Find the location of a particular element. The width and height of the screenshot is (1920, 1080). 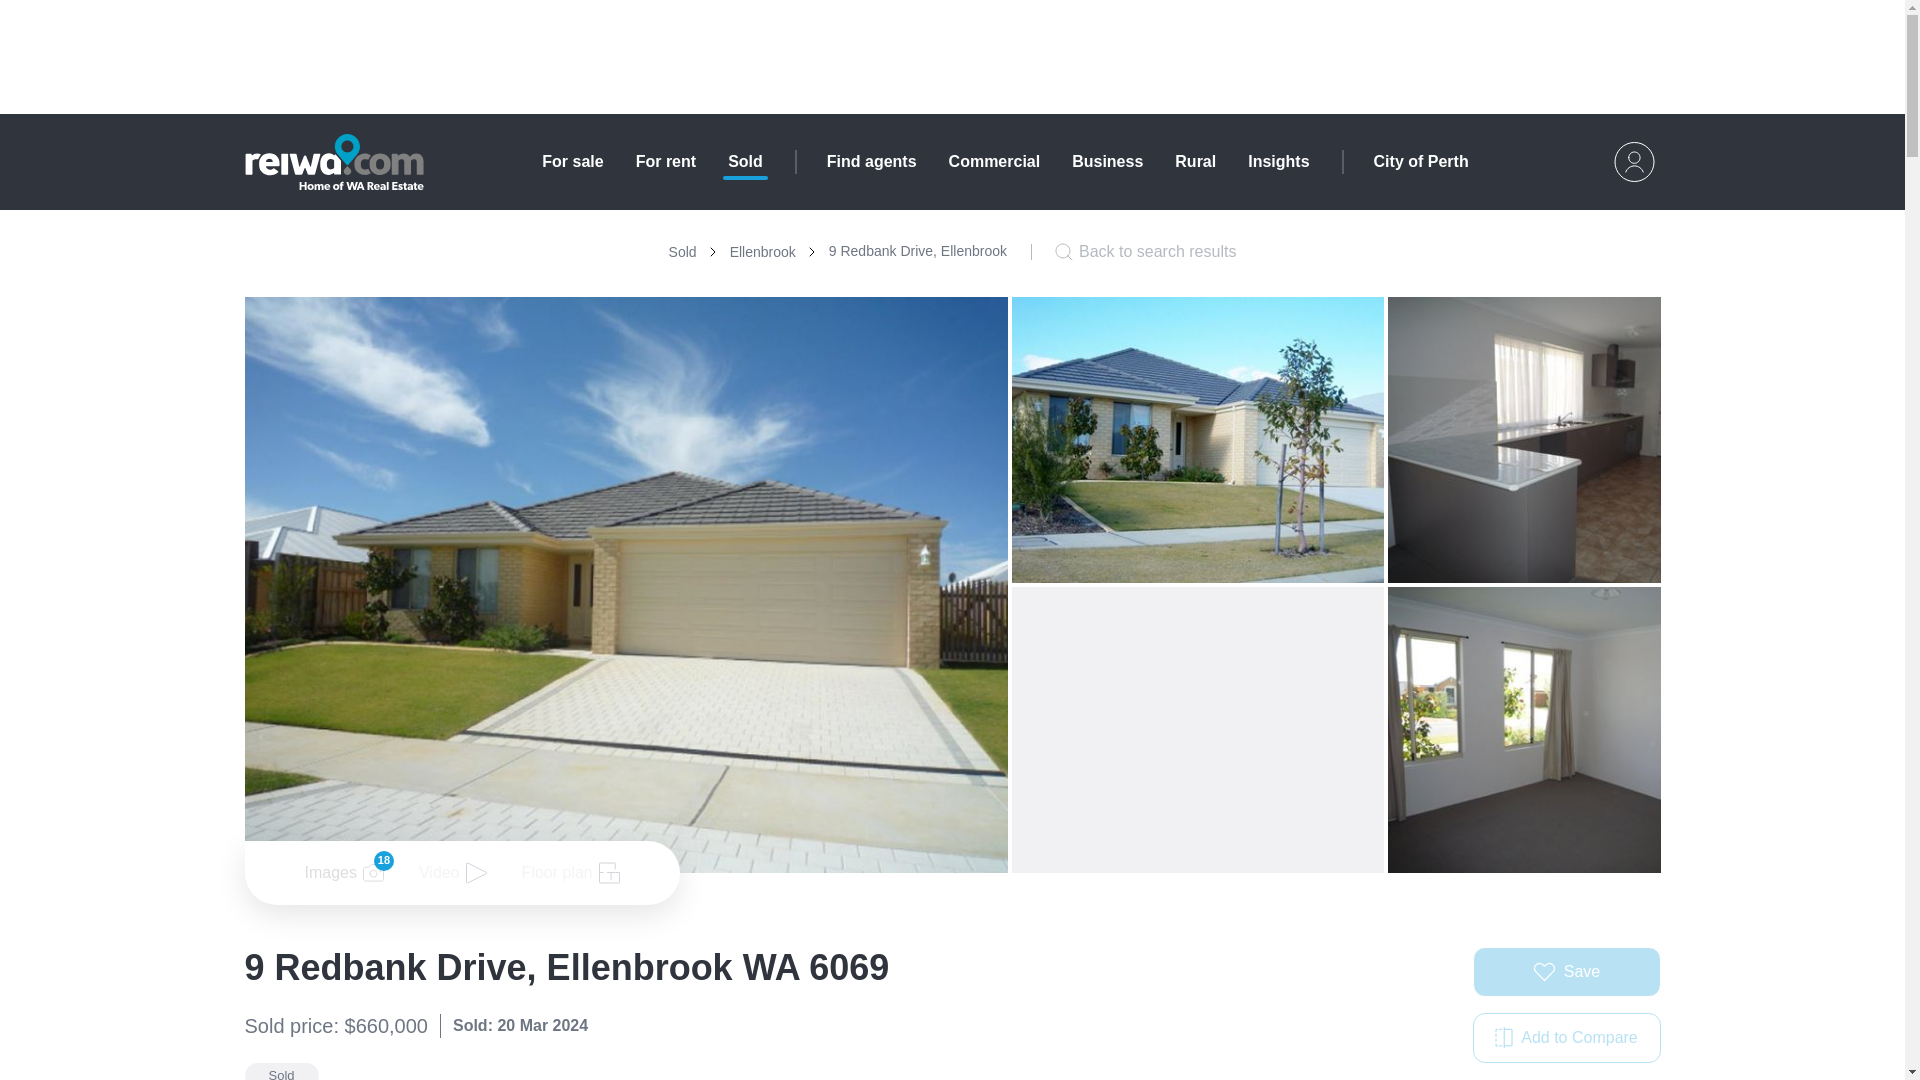

Add to Compare is located at coordinates (762, 252).